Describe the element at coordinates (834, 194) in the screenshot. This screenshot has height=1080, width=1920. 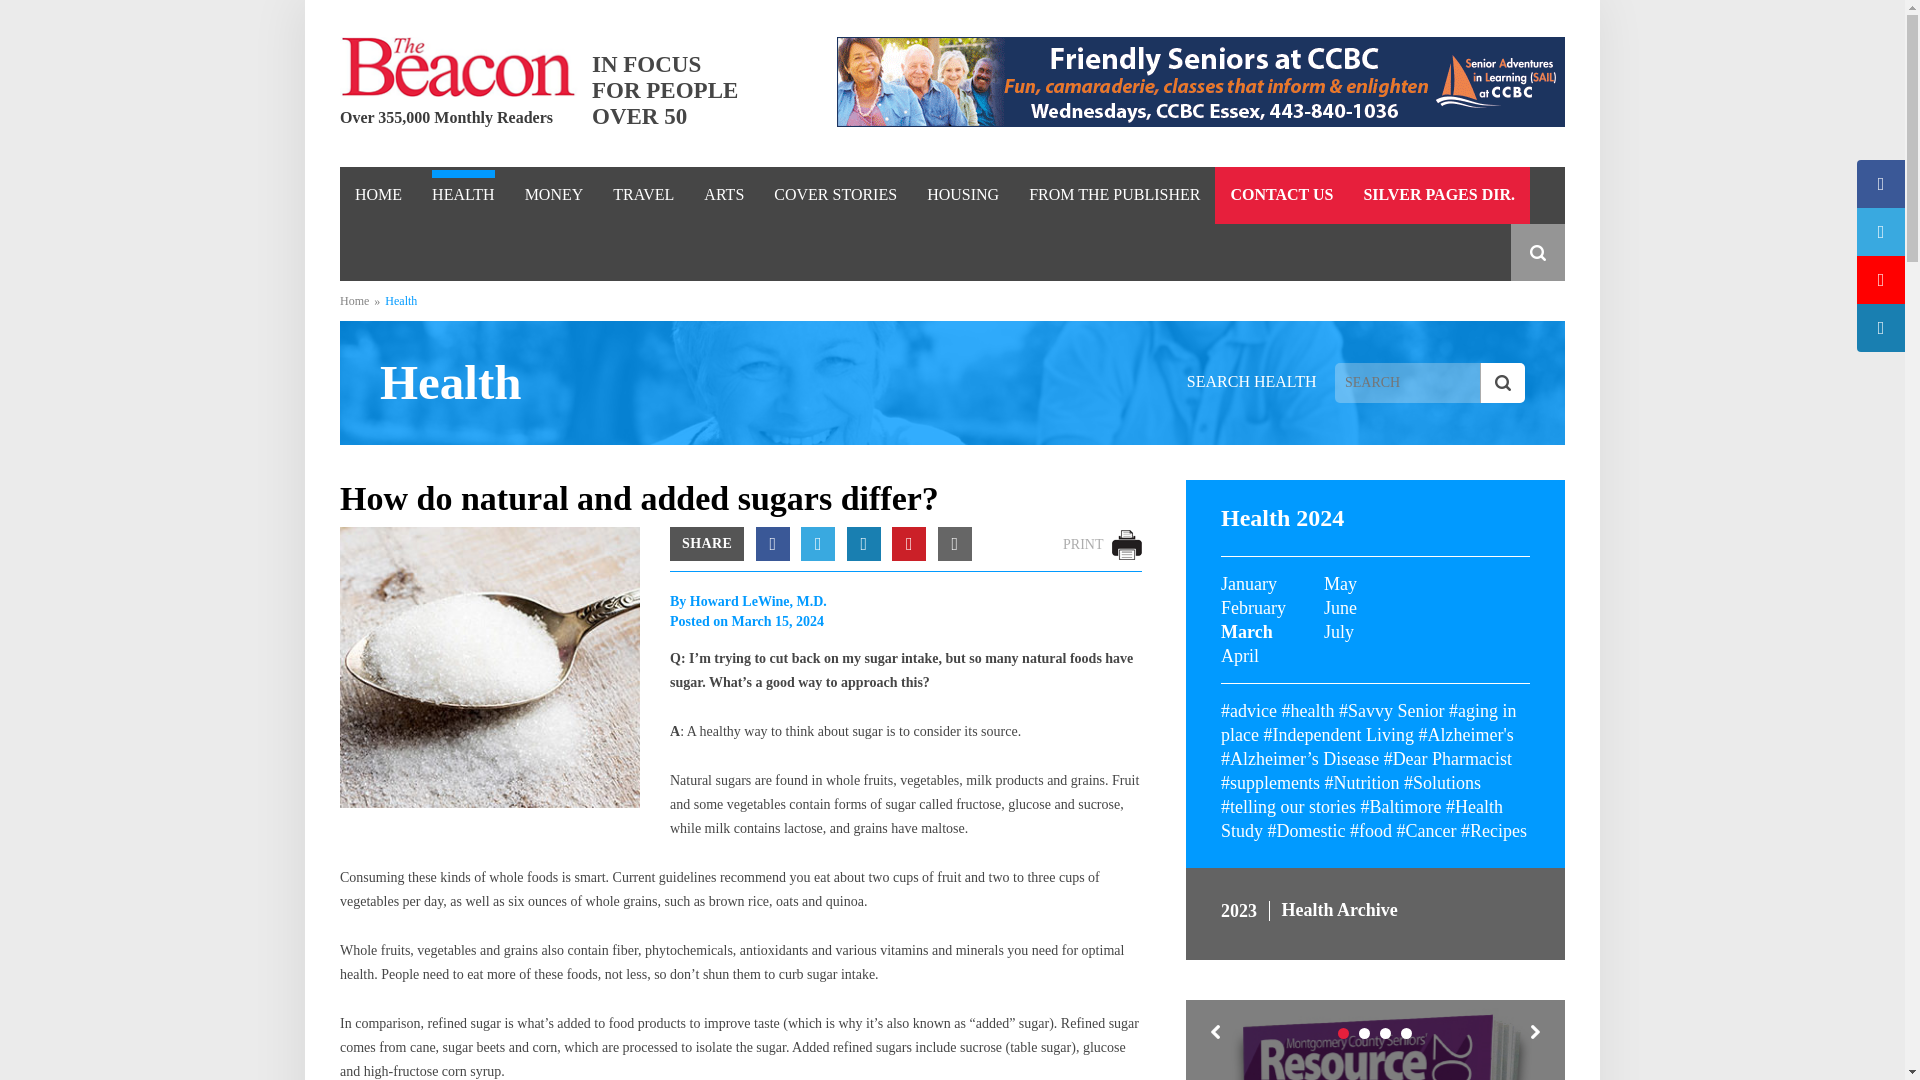
I see `COVER STORIES` at that location.